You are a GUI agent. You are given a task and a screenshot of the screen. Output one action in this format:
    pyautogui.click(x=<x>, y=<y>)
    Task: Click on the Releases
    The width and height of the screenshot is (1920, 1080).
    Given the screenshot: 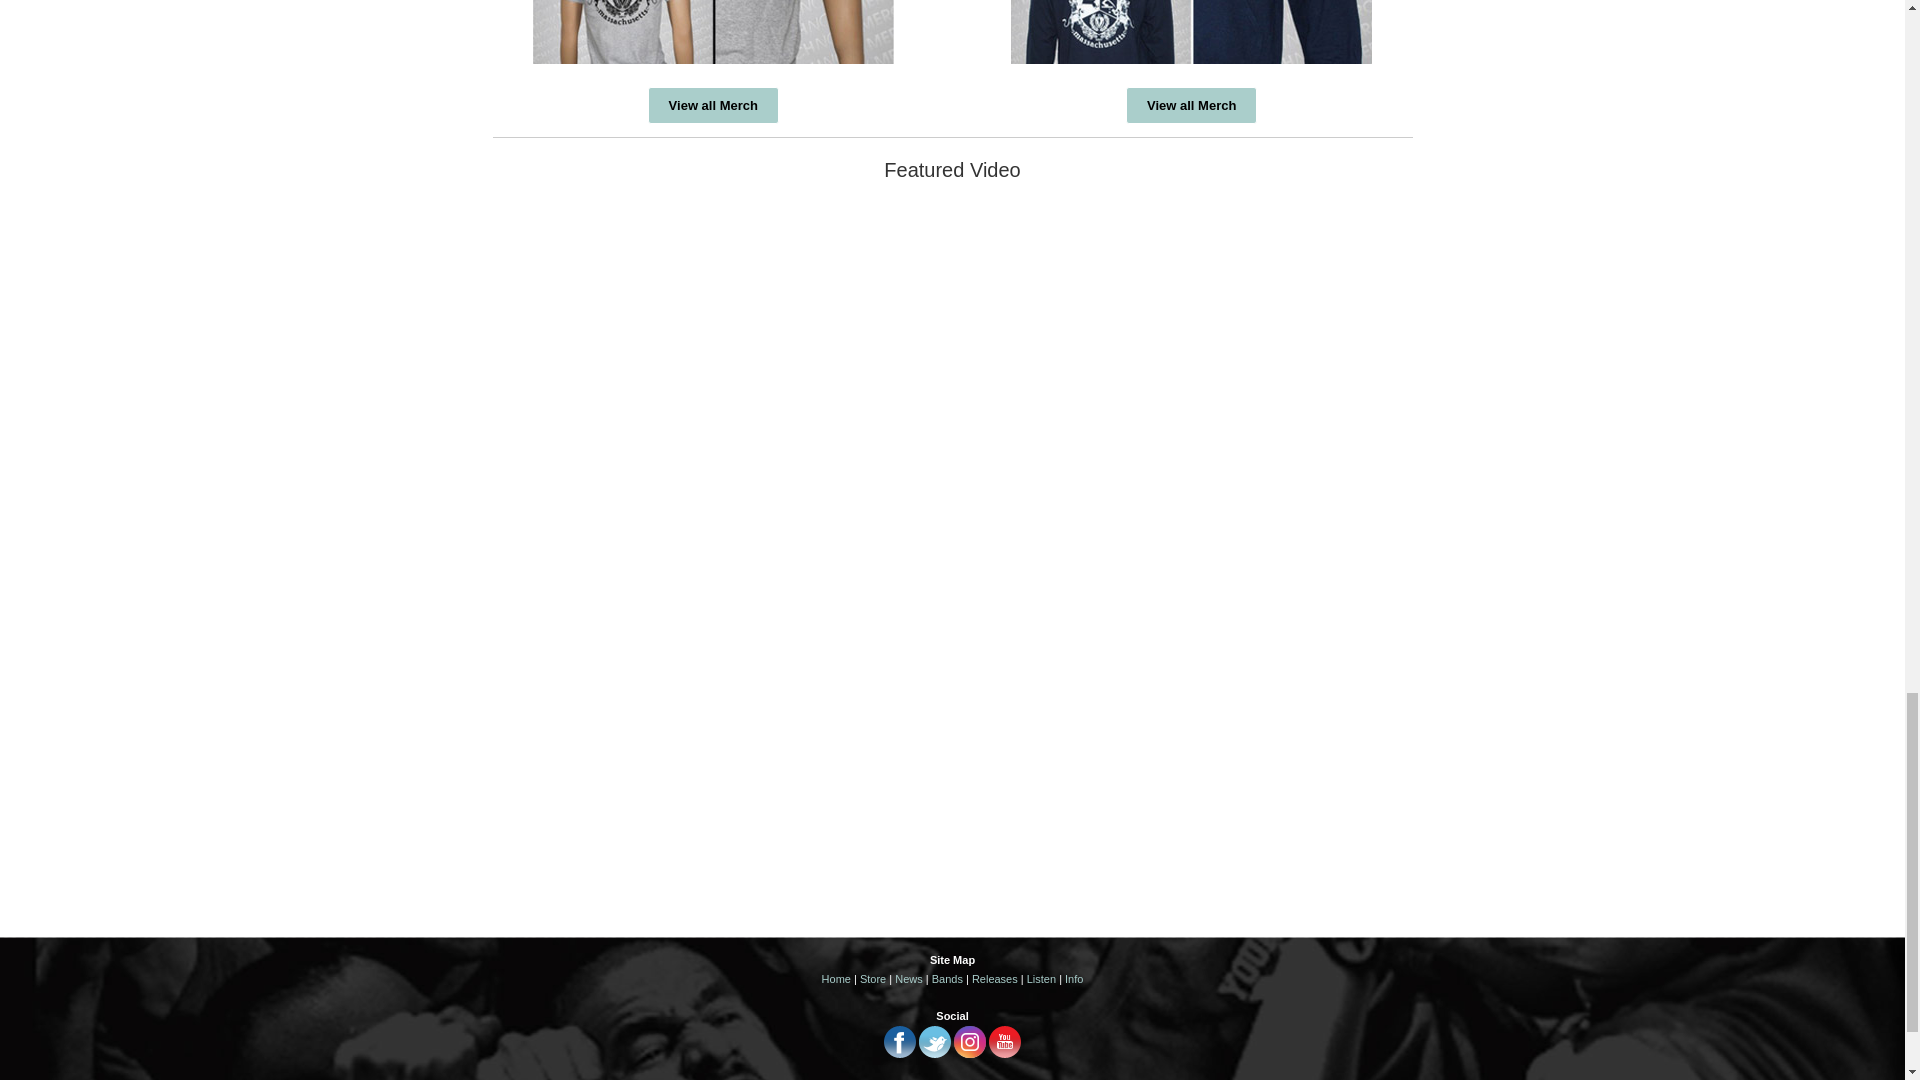 What is the action you would take?
    pyautogui.click(x=994, y=978)
    